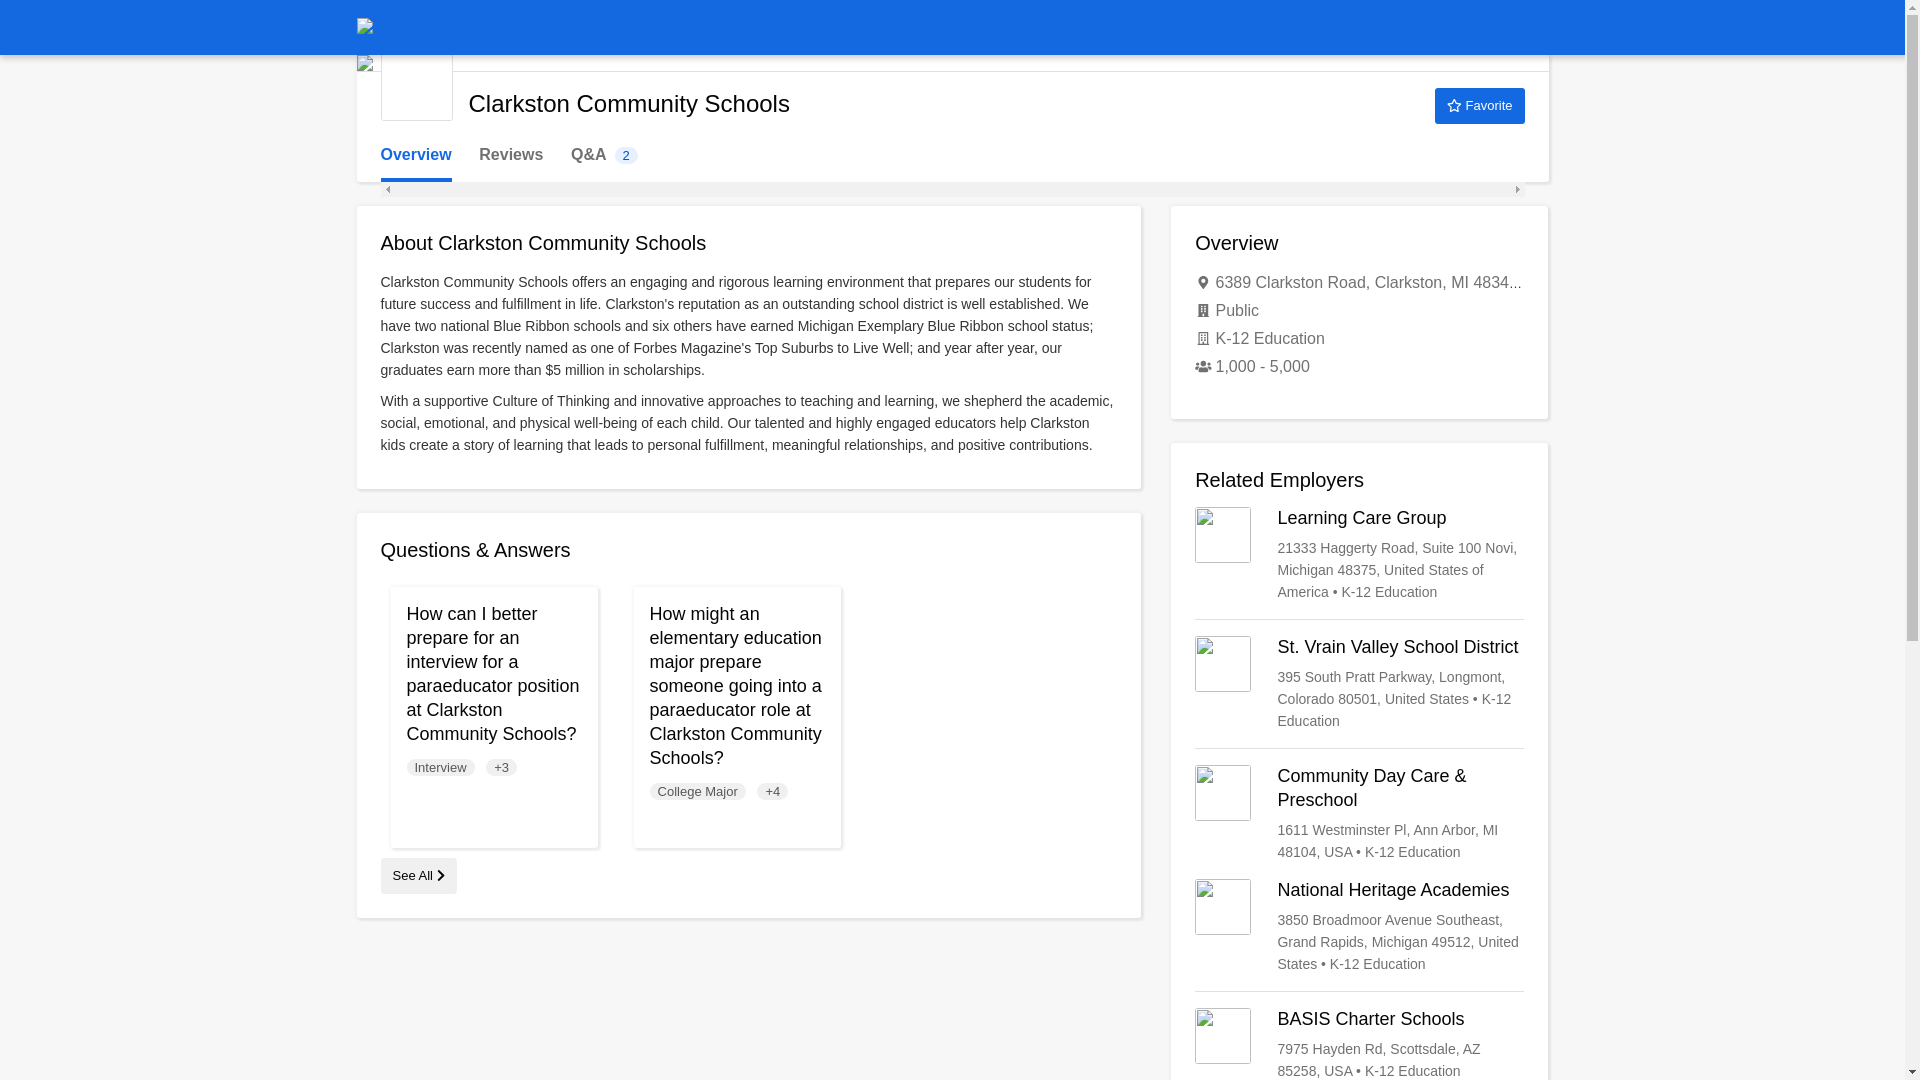  I want to click on Reviews, so click(510, 155).